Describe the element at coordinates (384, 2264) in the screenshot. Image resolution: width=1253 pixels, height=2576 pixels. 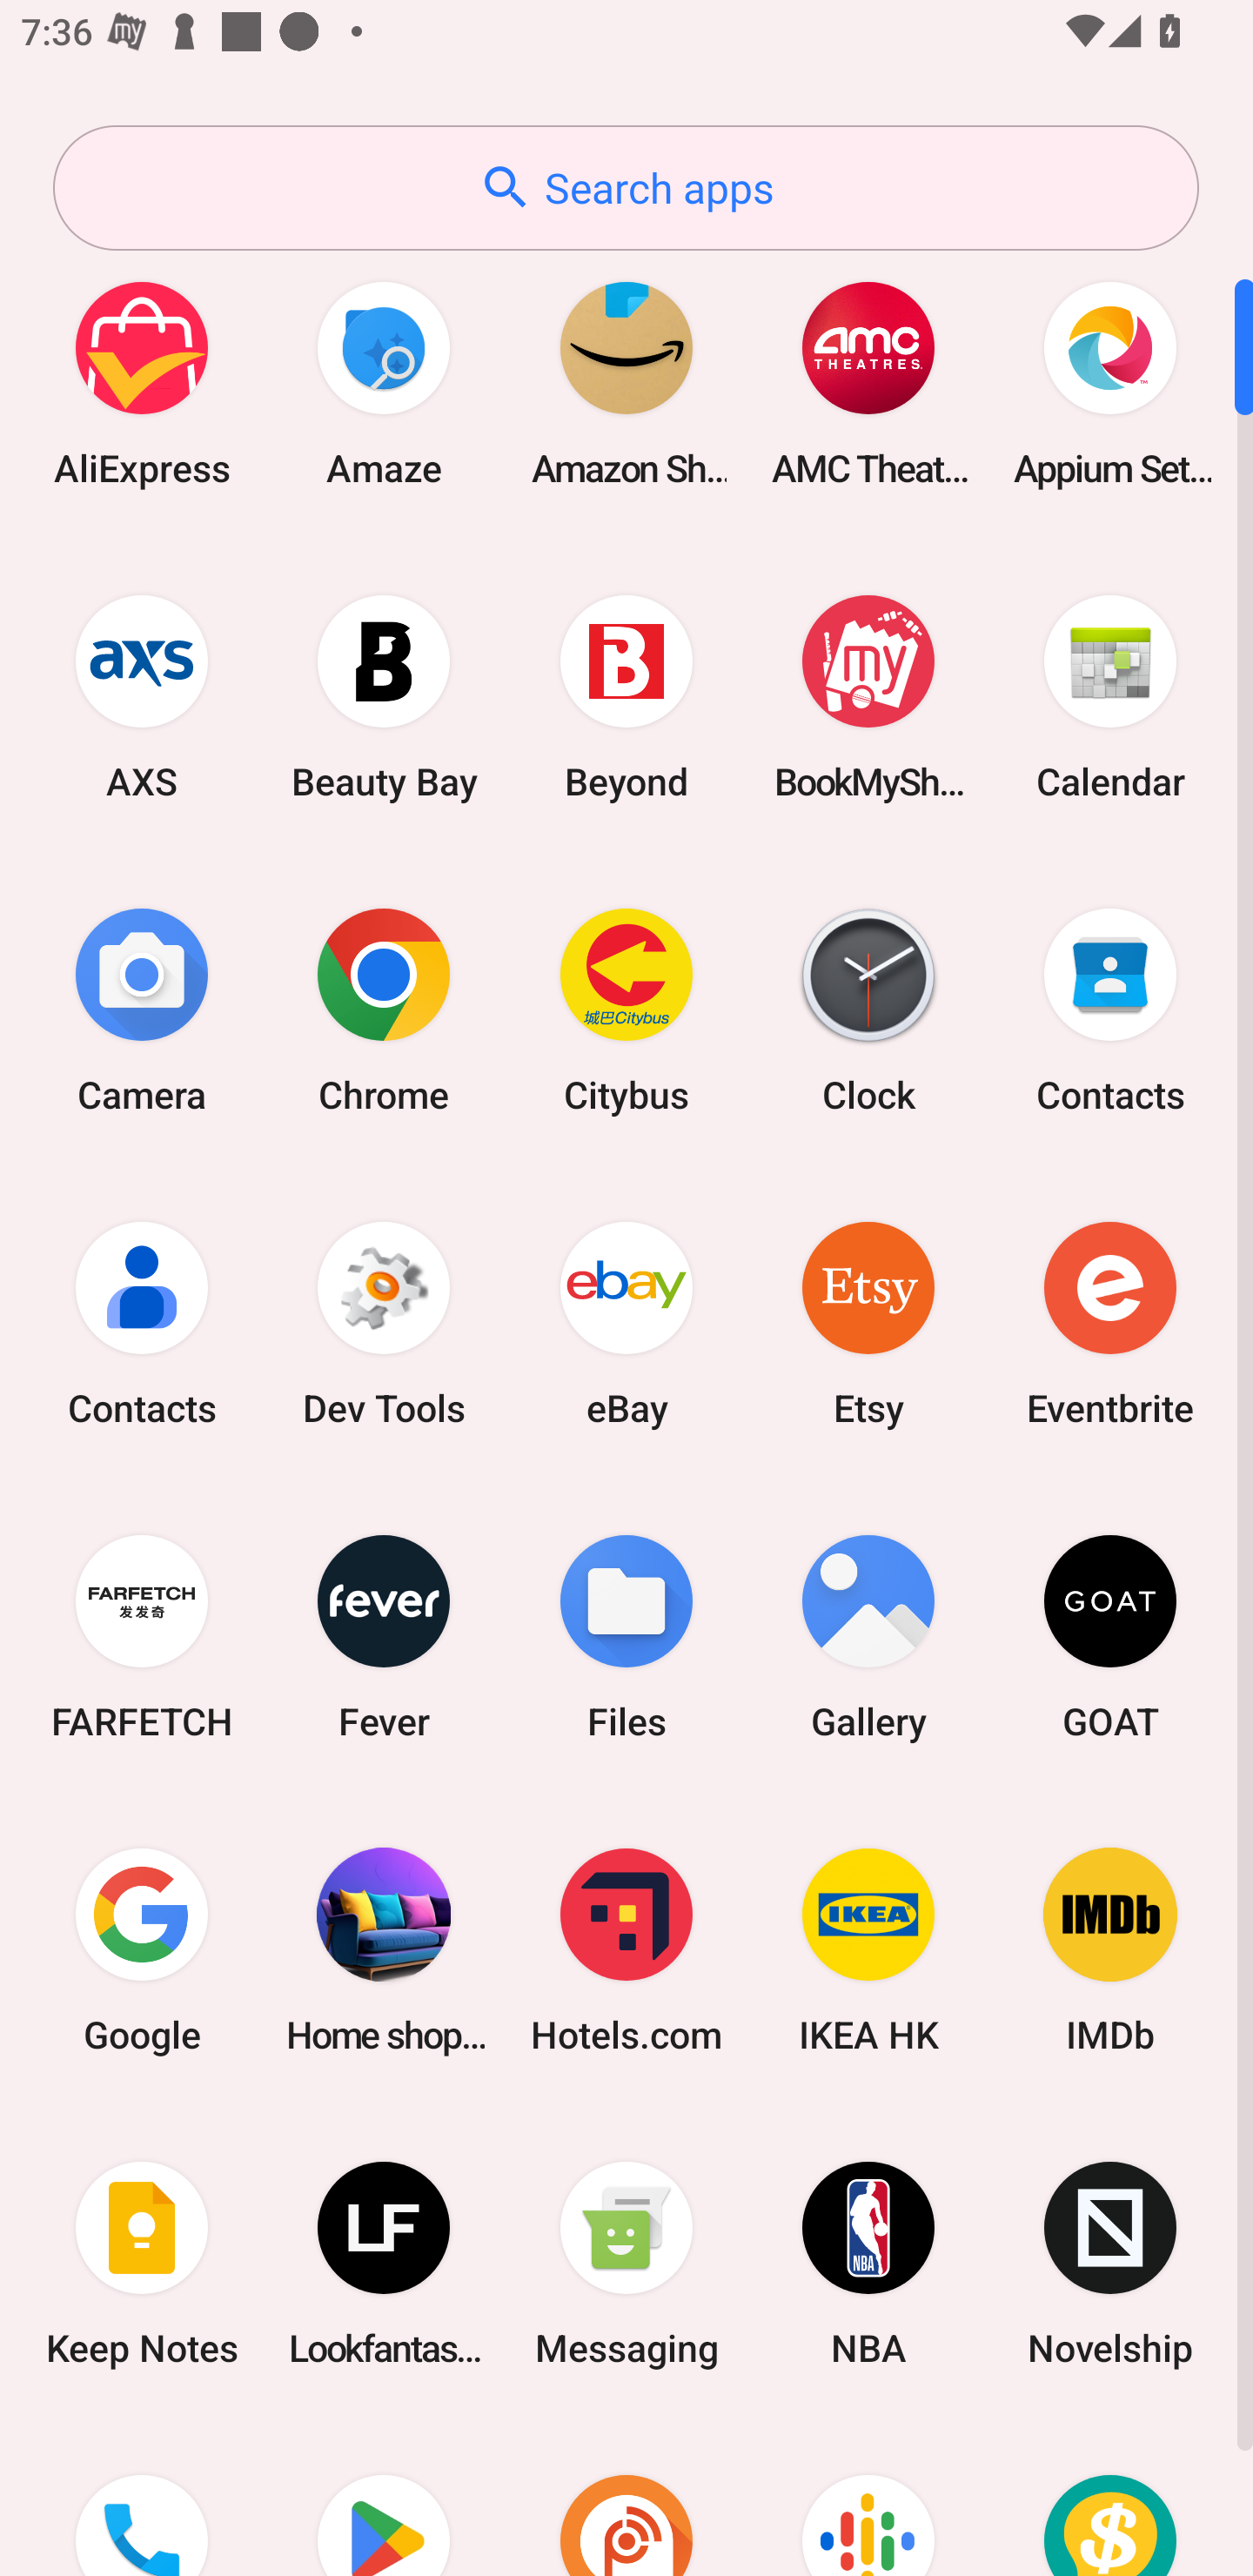
I see `Lookfantastic` at that location.